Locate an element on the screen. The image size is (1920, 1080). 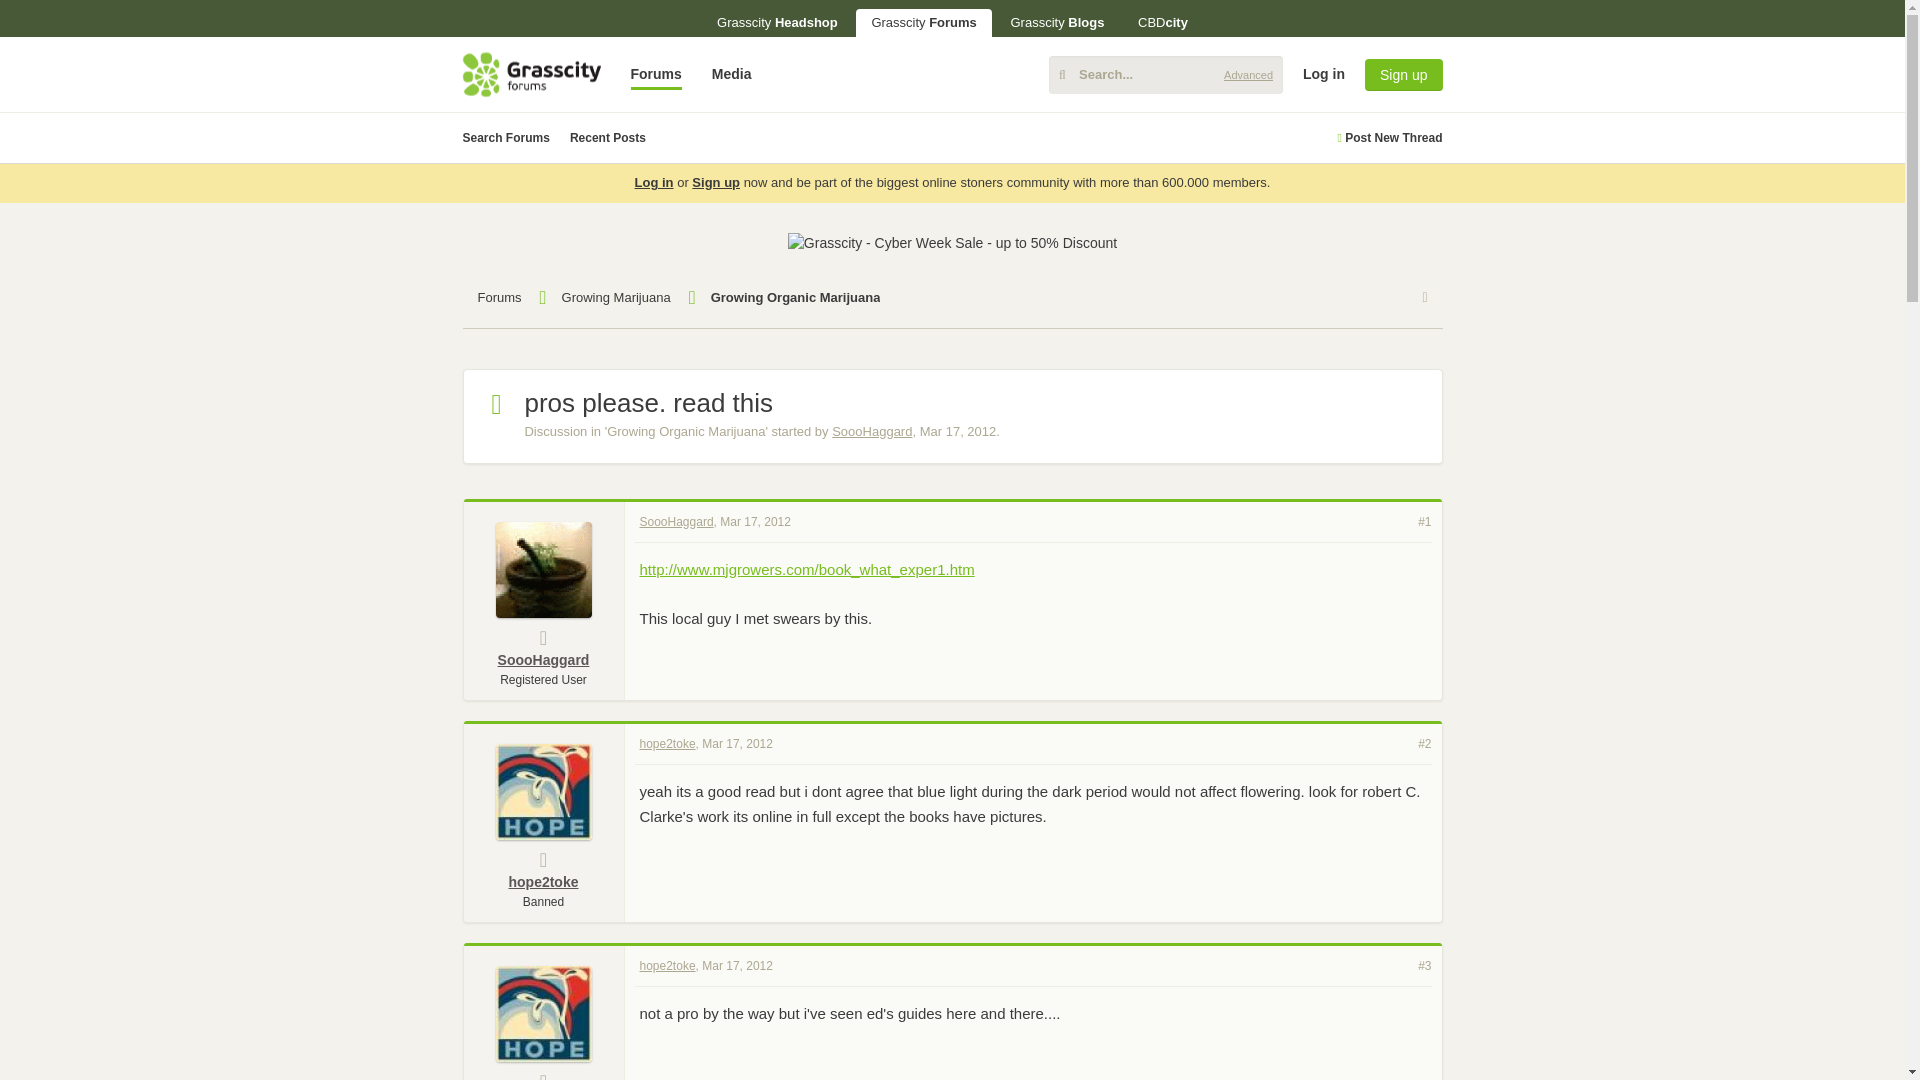
Grasscity Blogs is located at coordinates (1056, 22).